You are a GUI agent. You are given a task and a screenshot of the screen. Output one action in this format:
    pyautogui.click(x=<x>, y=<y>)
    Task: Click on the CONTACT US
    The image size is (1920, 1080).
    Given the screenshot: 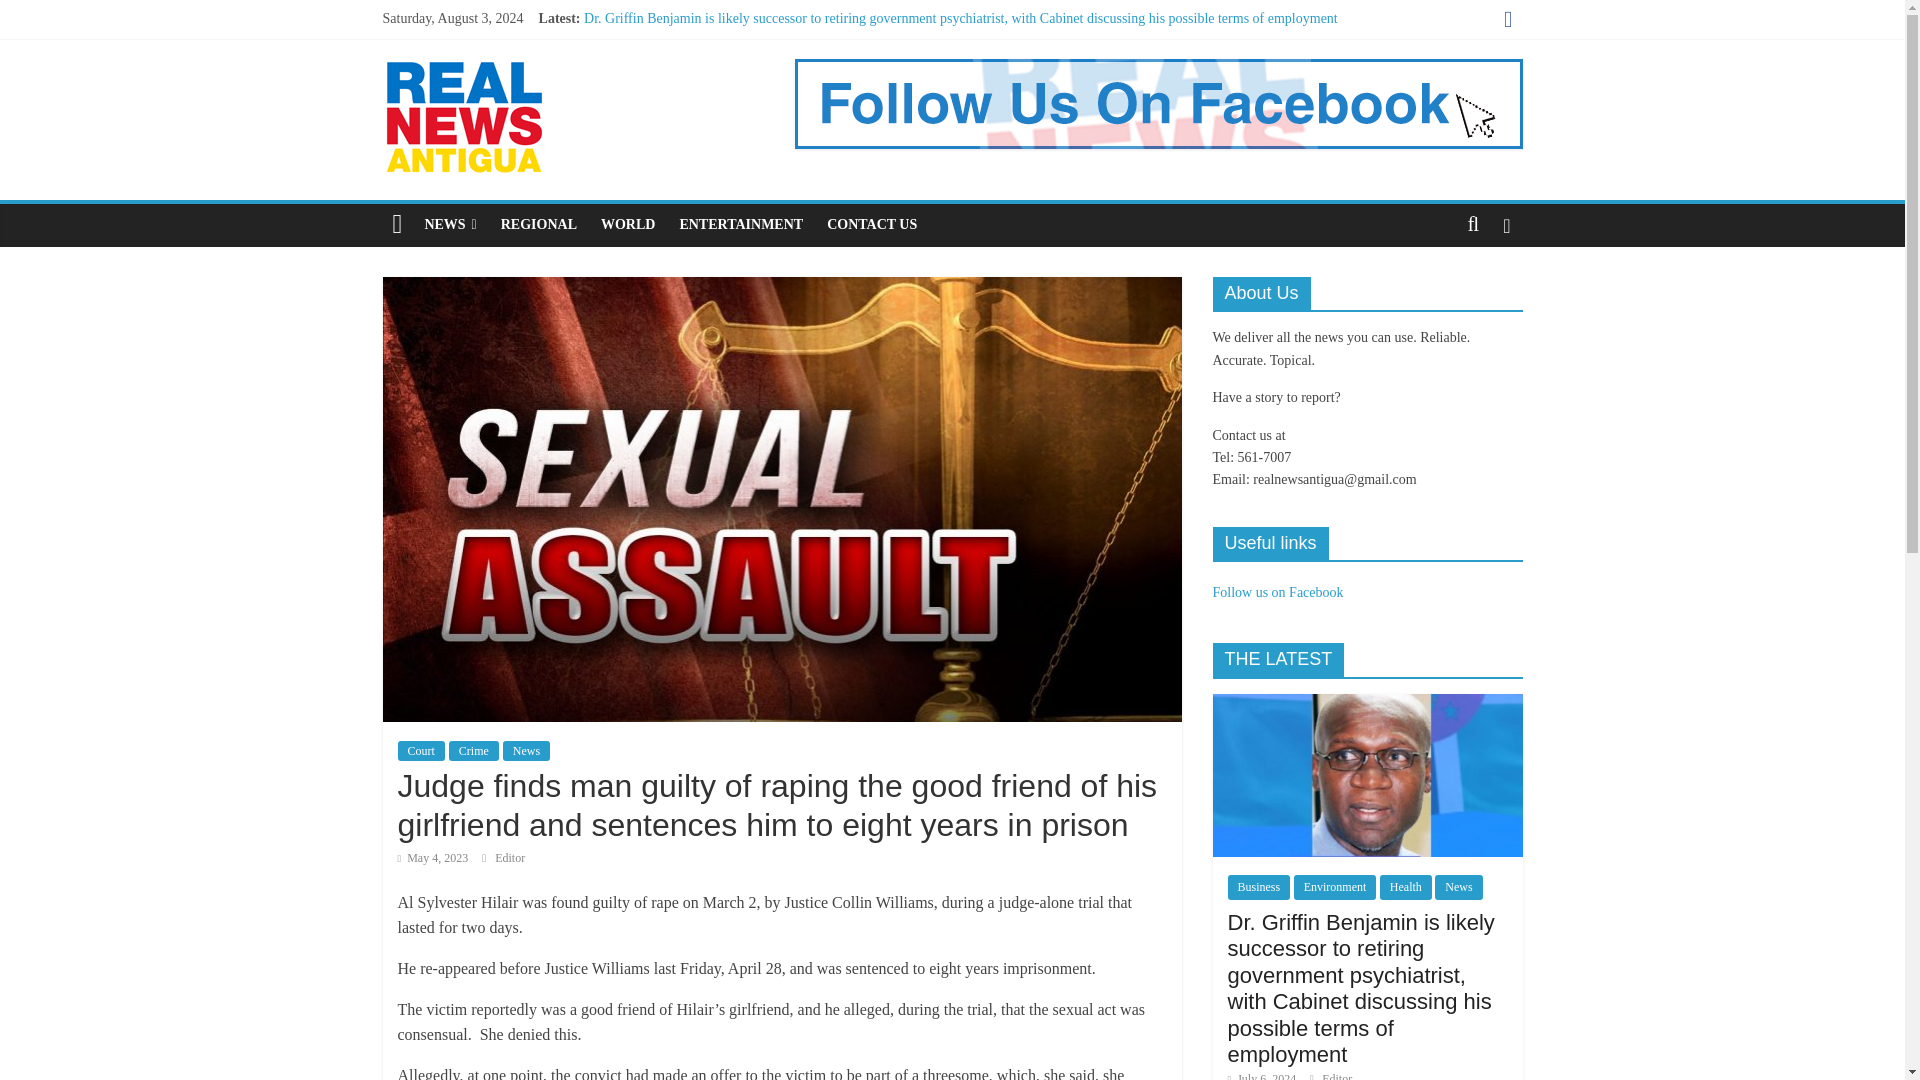 What is the action you would take?
    pyautogui.click(x=872, y=225)
    